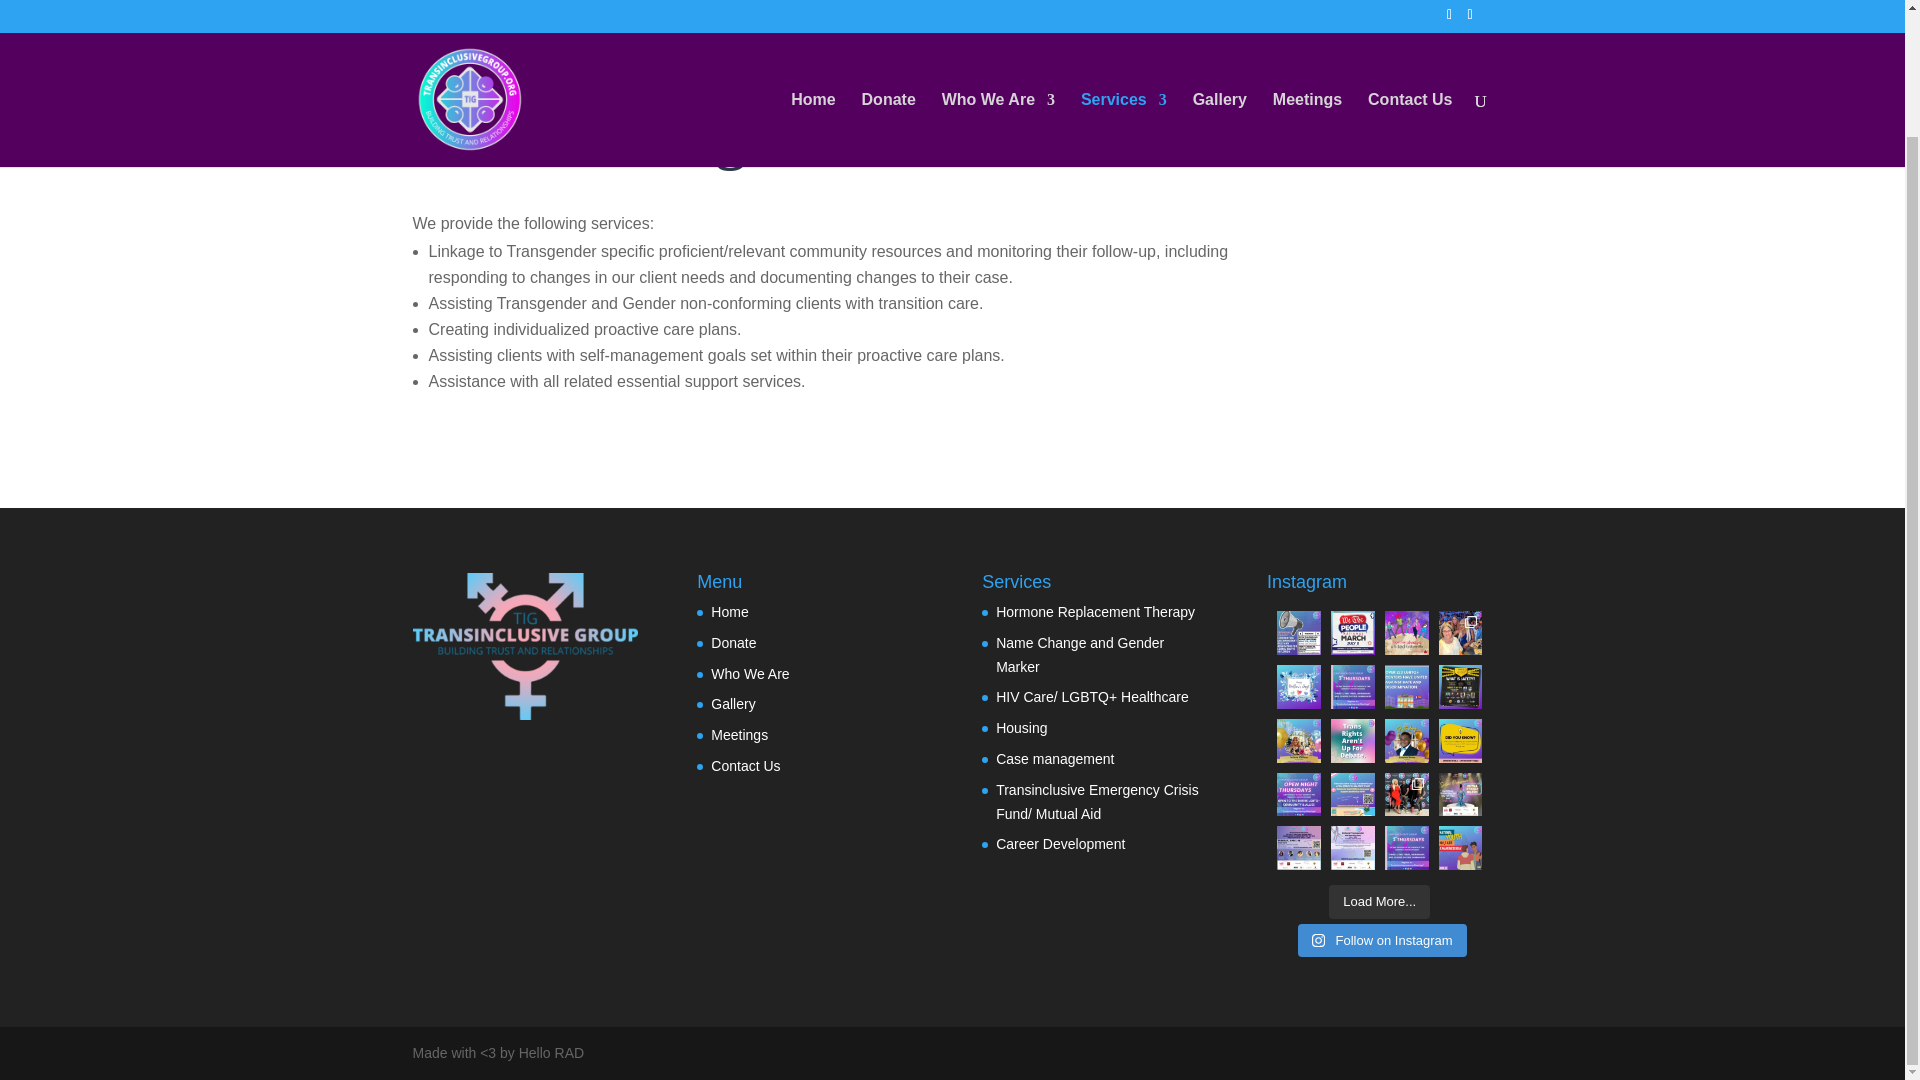 This screenshot has width=1920, height=1080. Describe the element at coordinates (1219, 12) in the screenshot. I see `Gallery` at that location.